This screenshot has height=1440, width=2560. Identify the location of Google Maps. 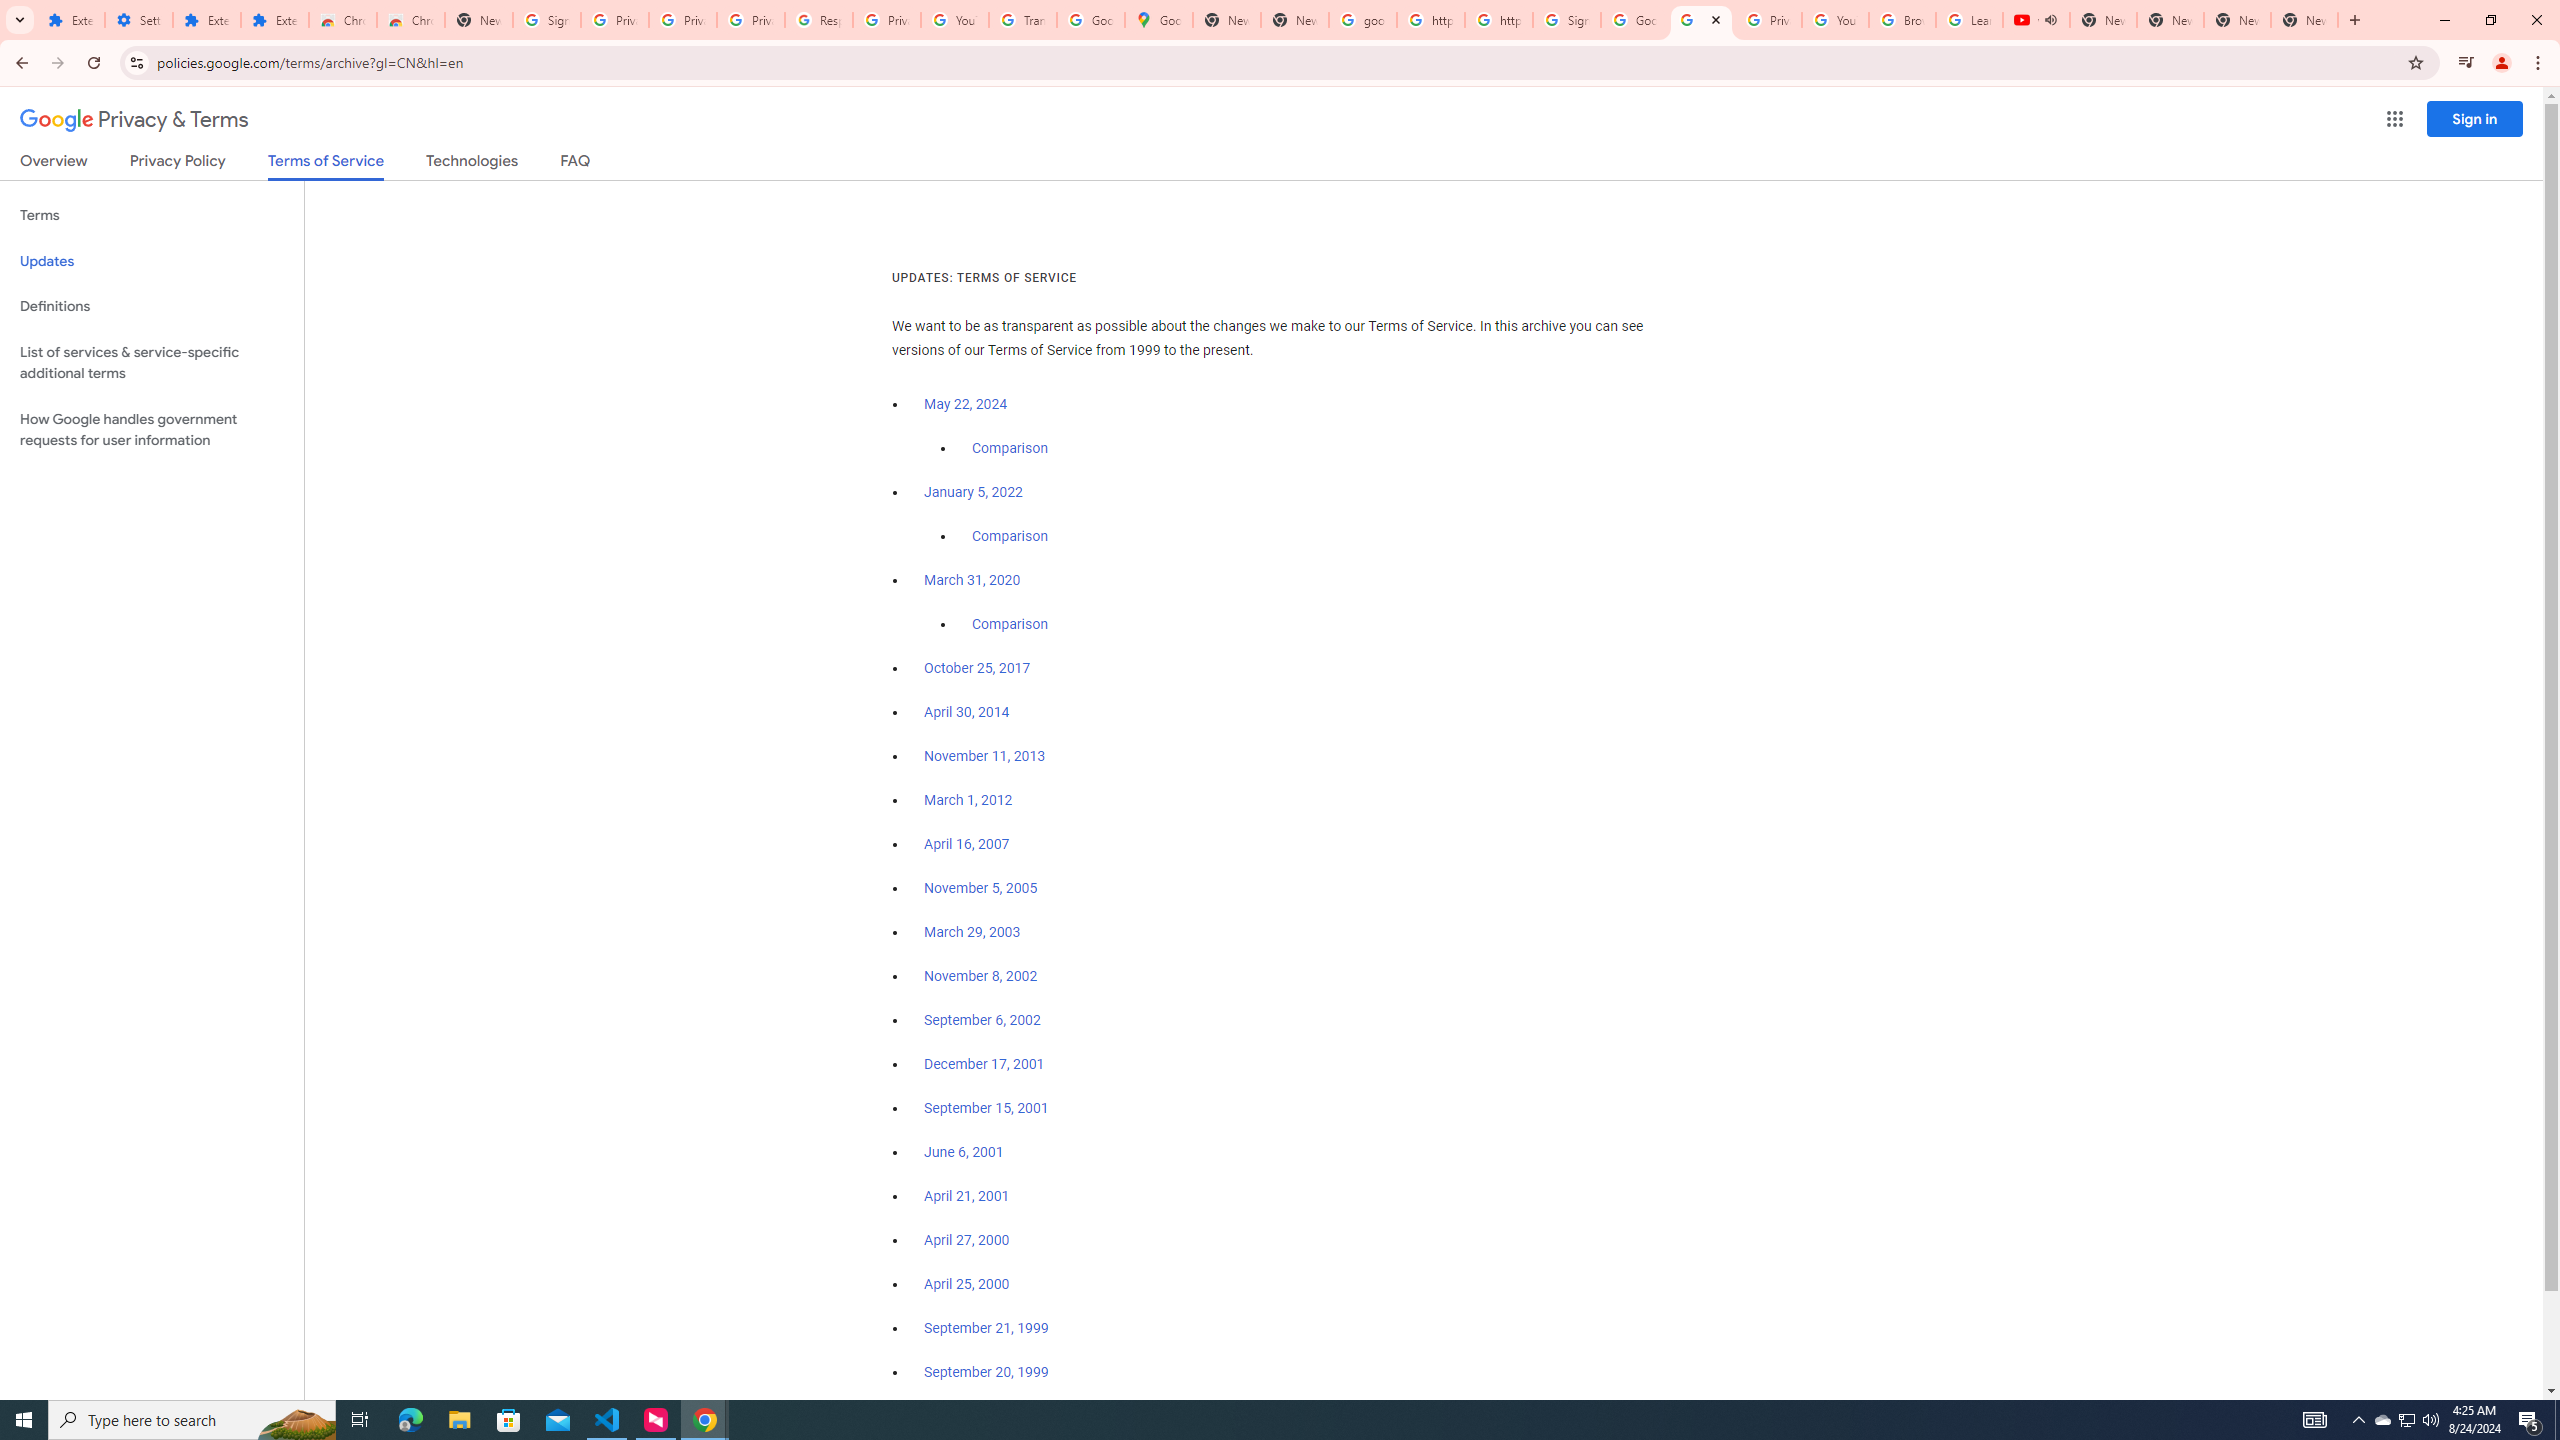
(1160, 20).